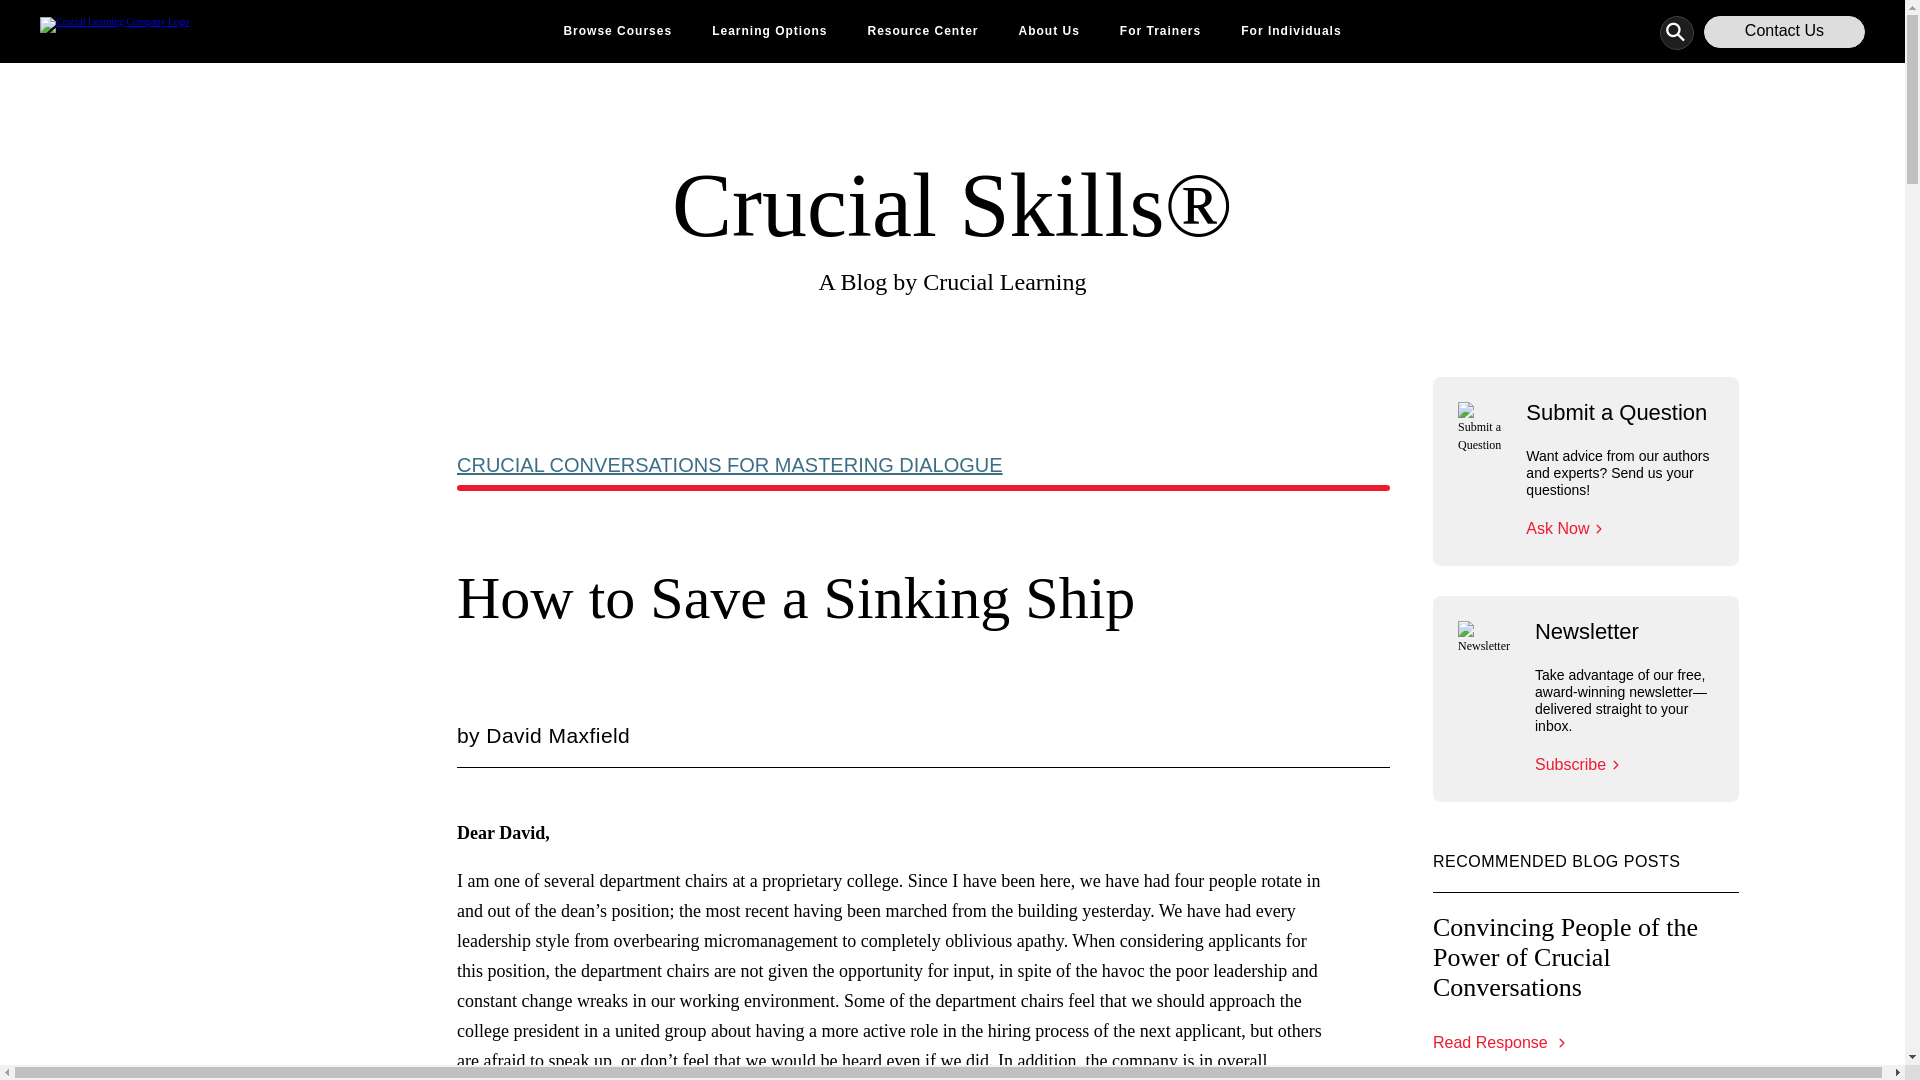 This screenshot has height=1080, width=1920. I want to click on Learning Options, so click(770, 32).